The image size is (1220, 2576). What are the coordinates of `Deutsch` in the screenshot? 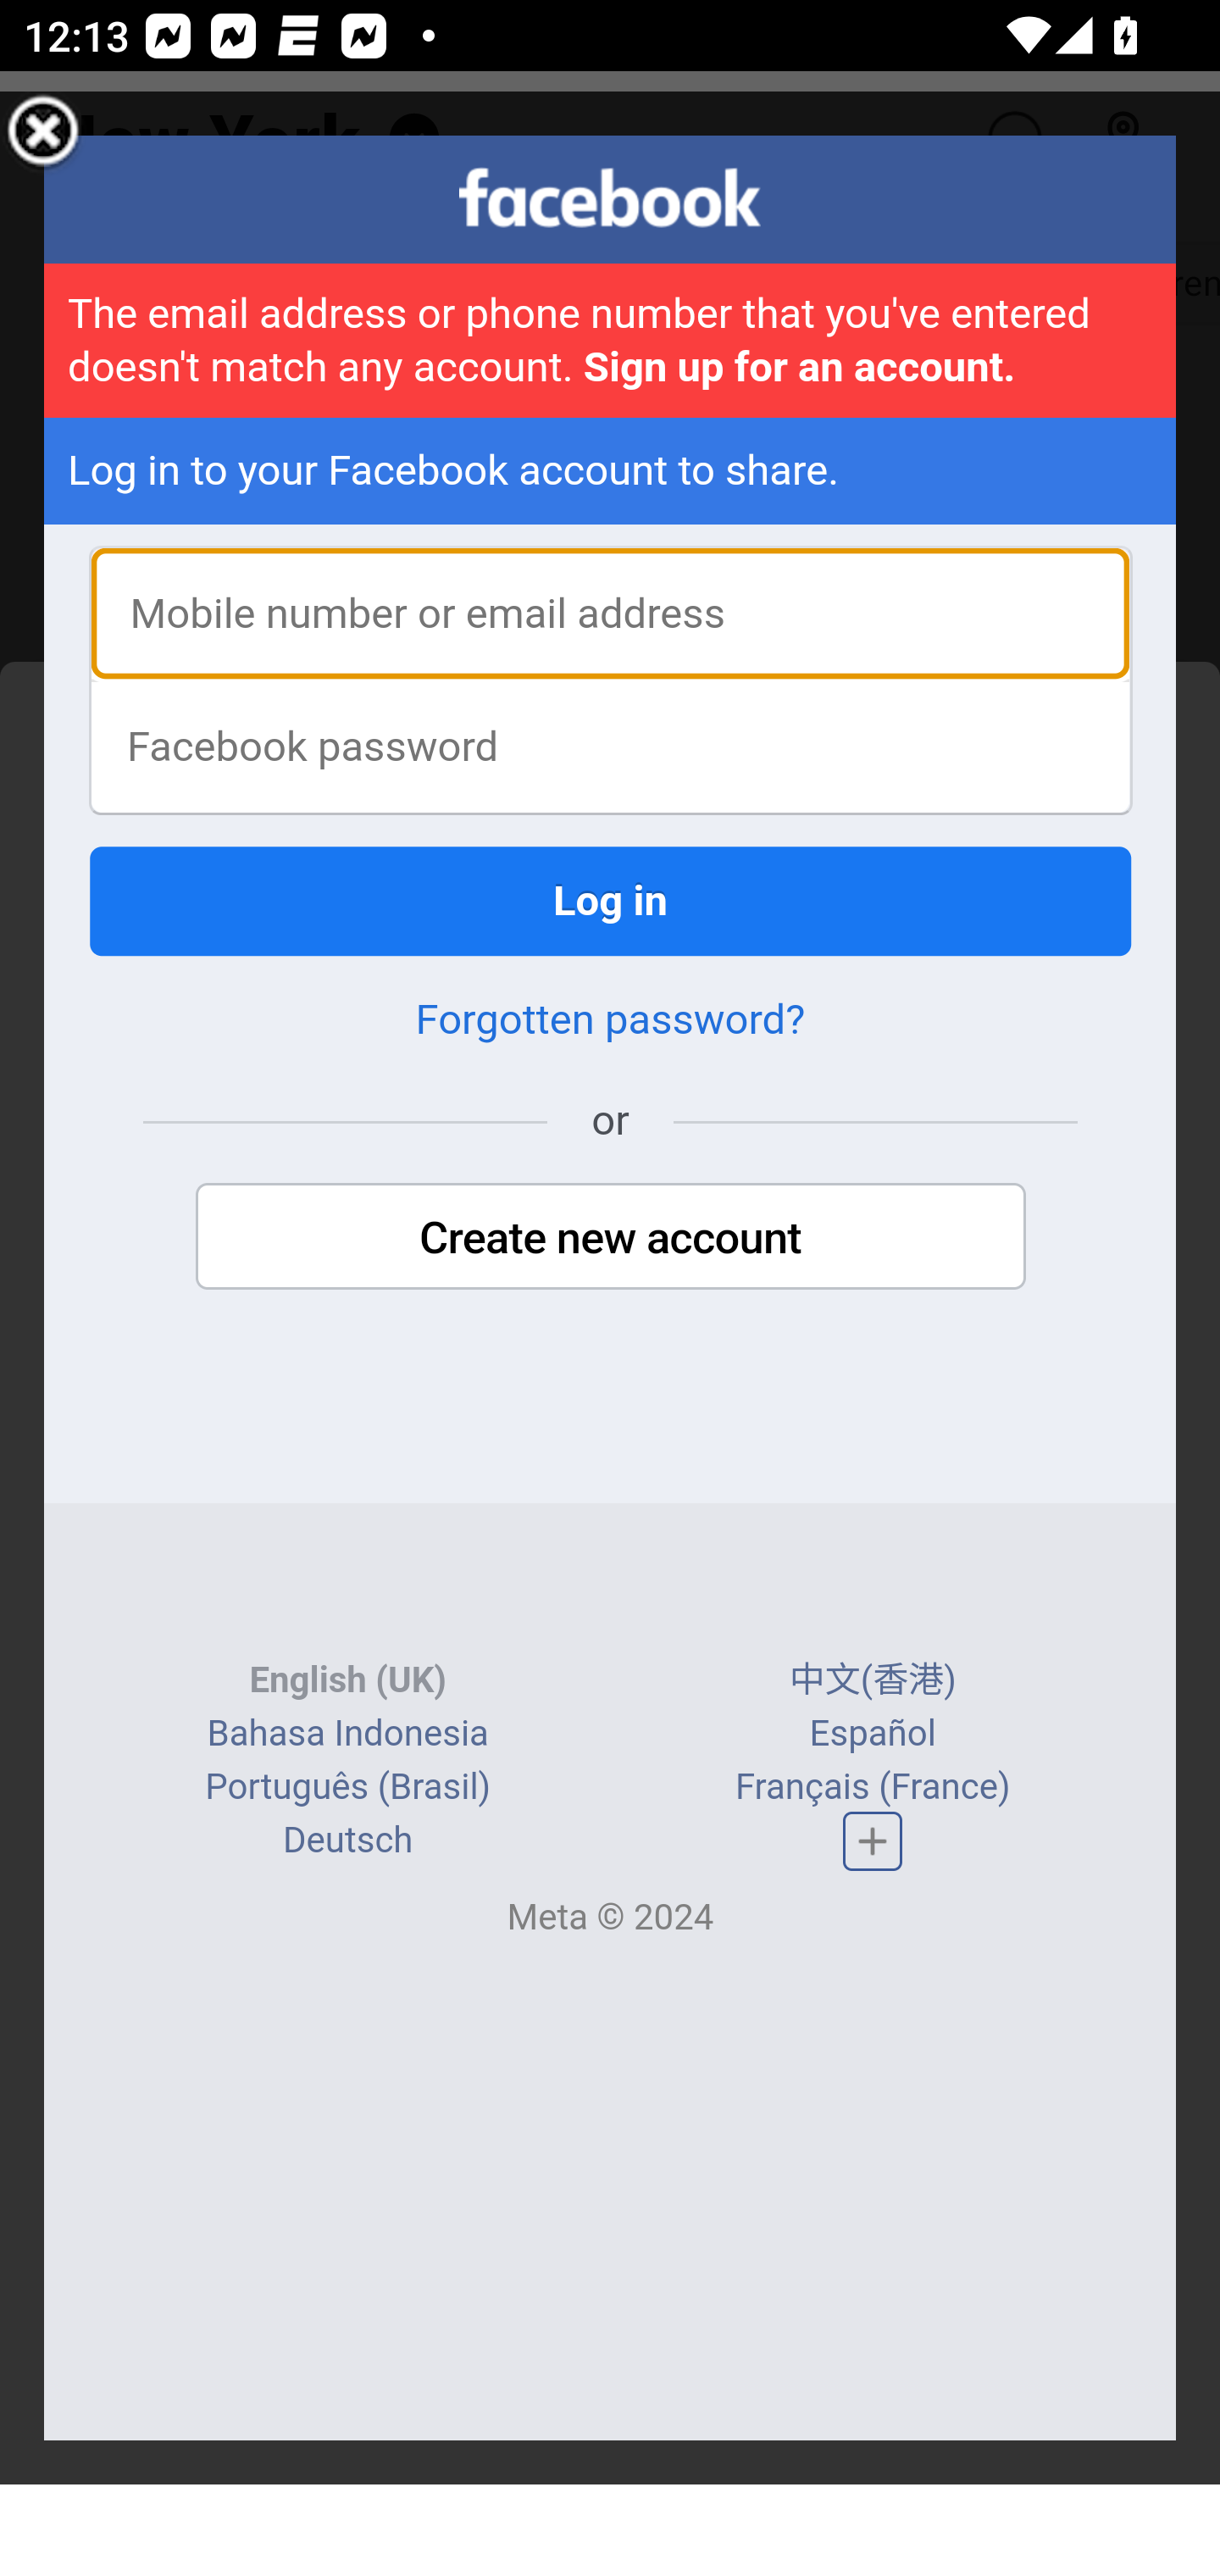 It's located at (347, 1842).